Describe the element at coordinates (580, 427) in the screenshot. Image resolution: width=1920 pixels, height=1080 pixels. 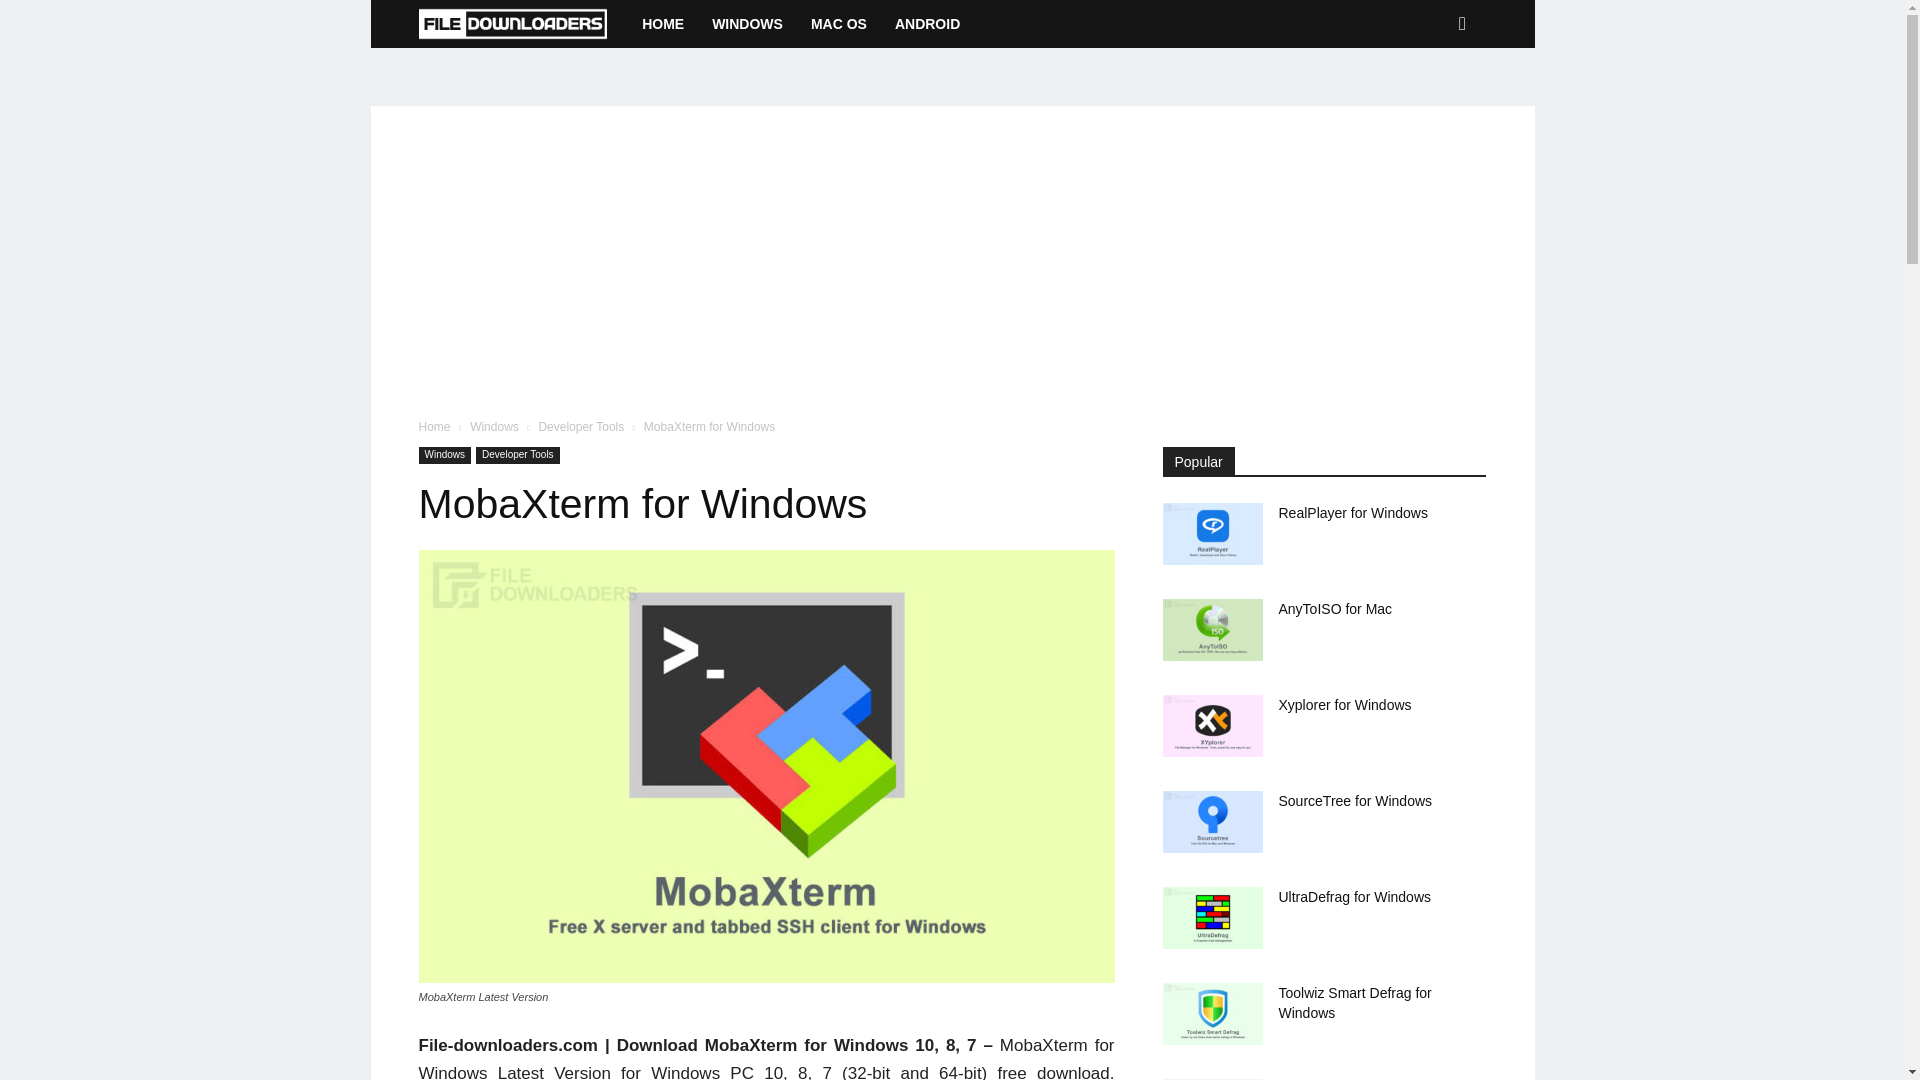
I see `Developer Tools` at that location.